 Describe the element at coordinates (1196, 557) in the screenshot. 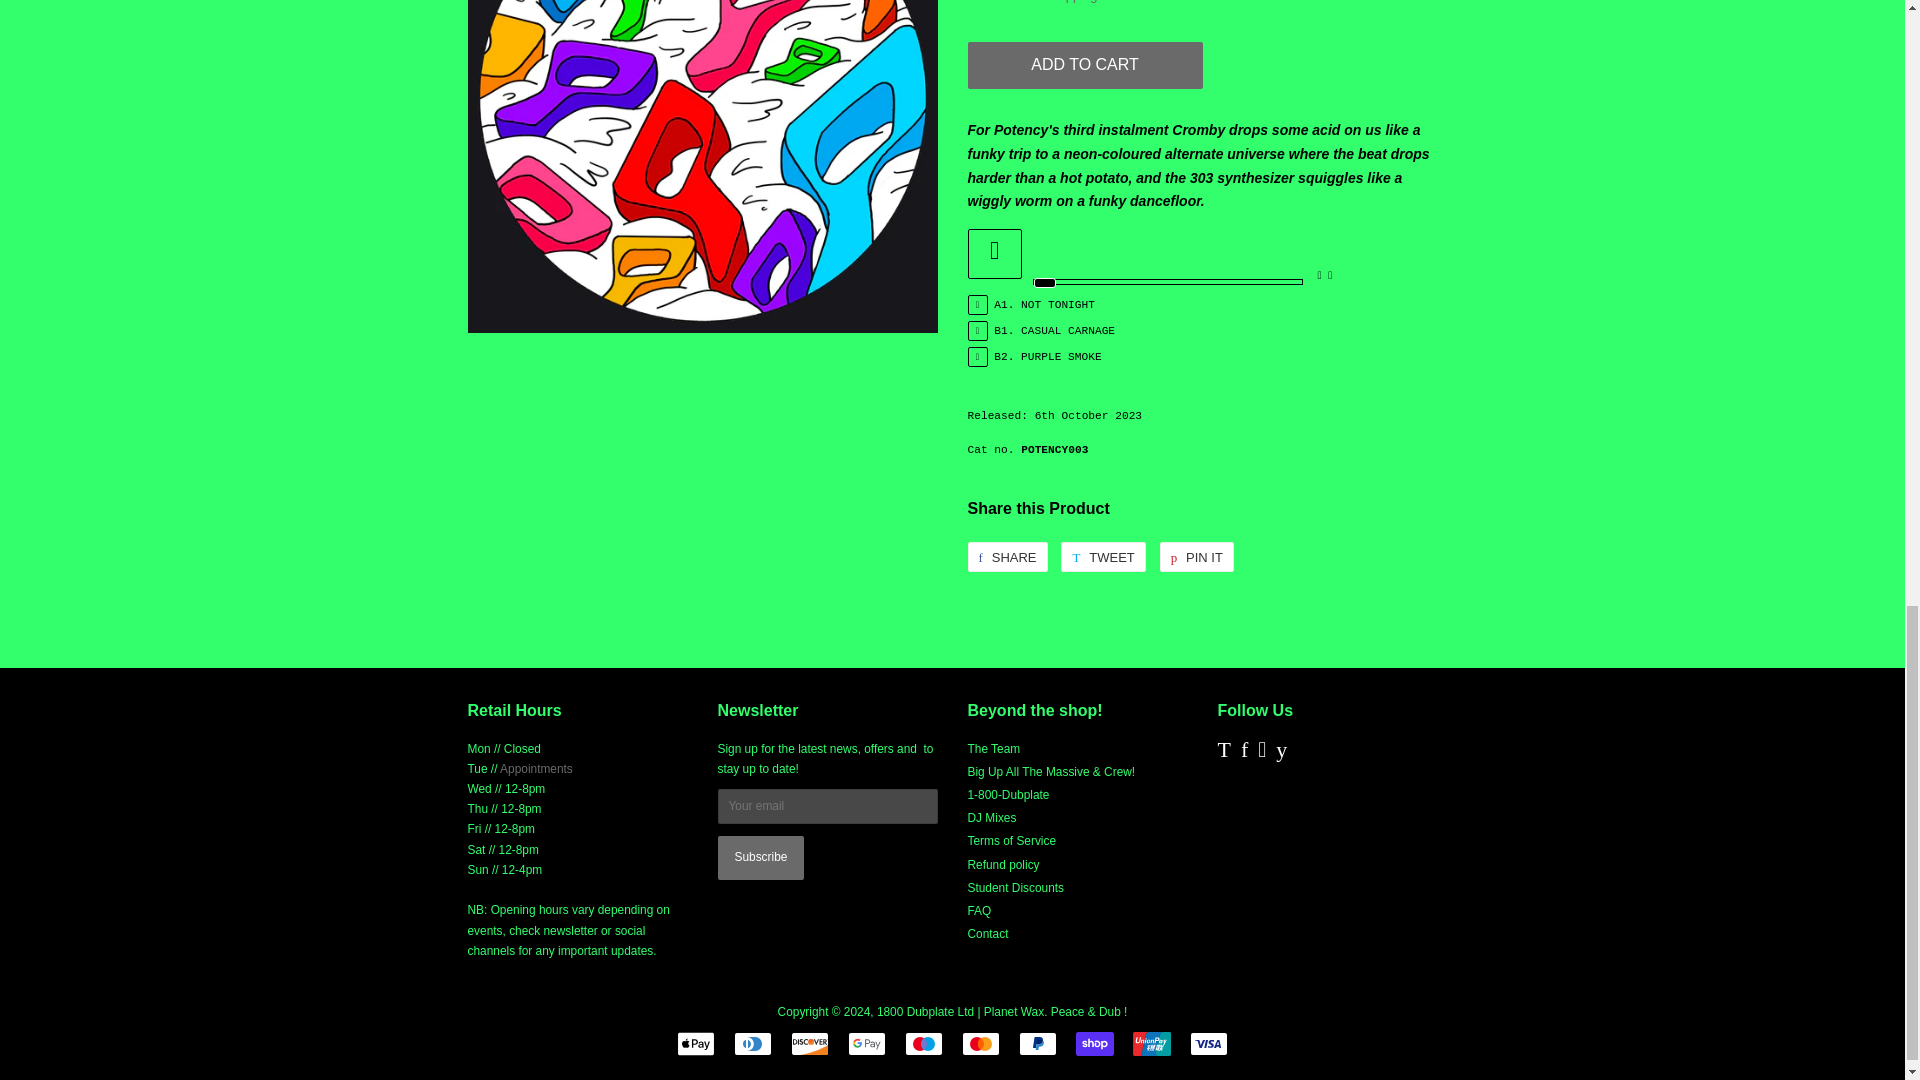

I see `Pin on Pinterest` at that location.